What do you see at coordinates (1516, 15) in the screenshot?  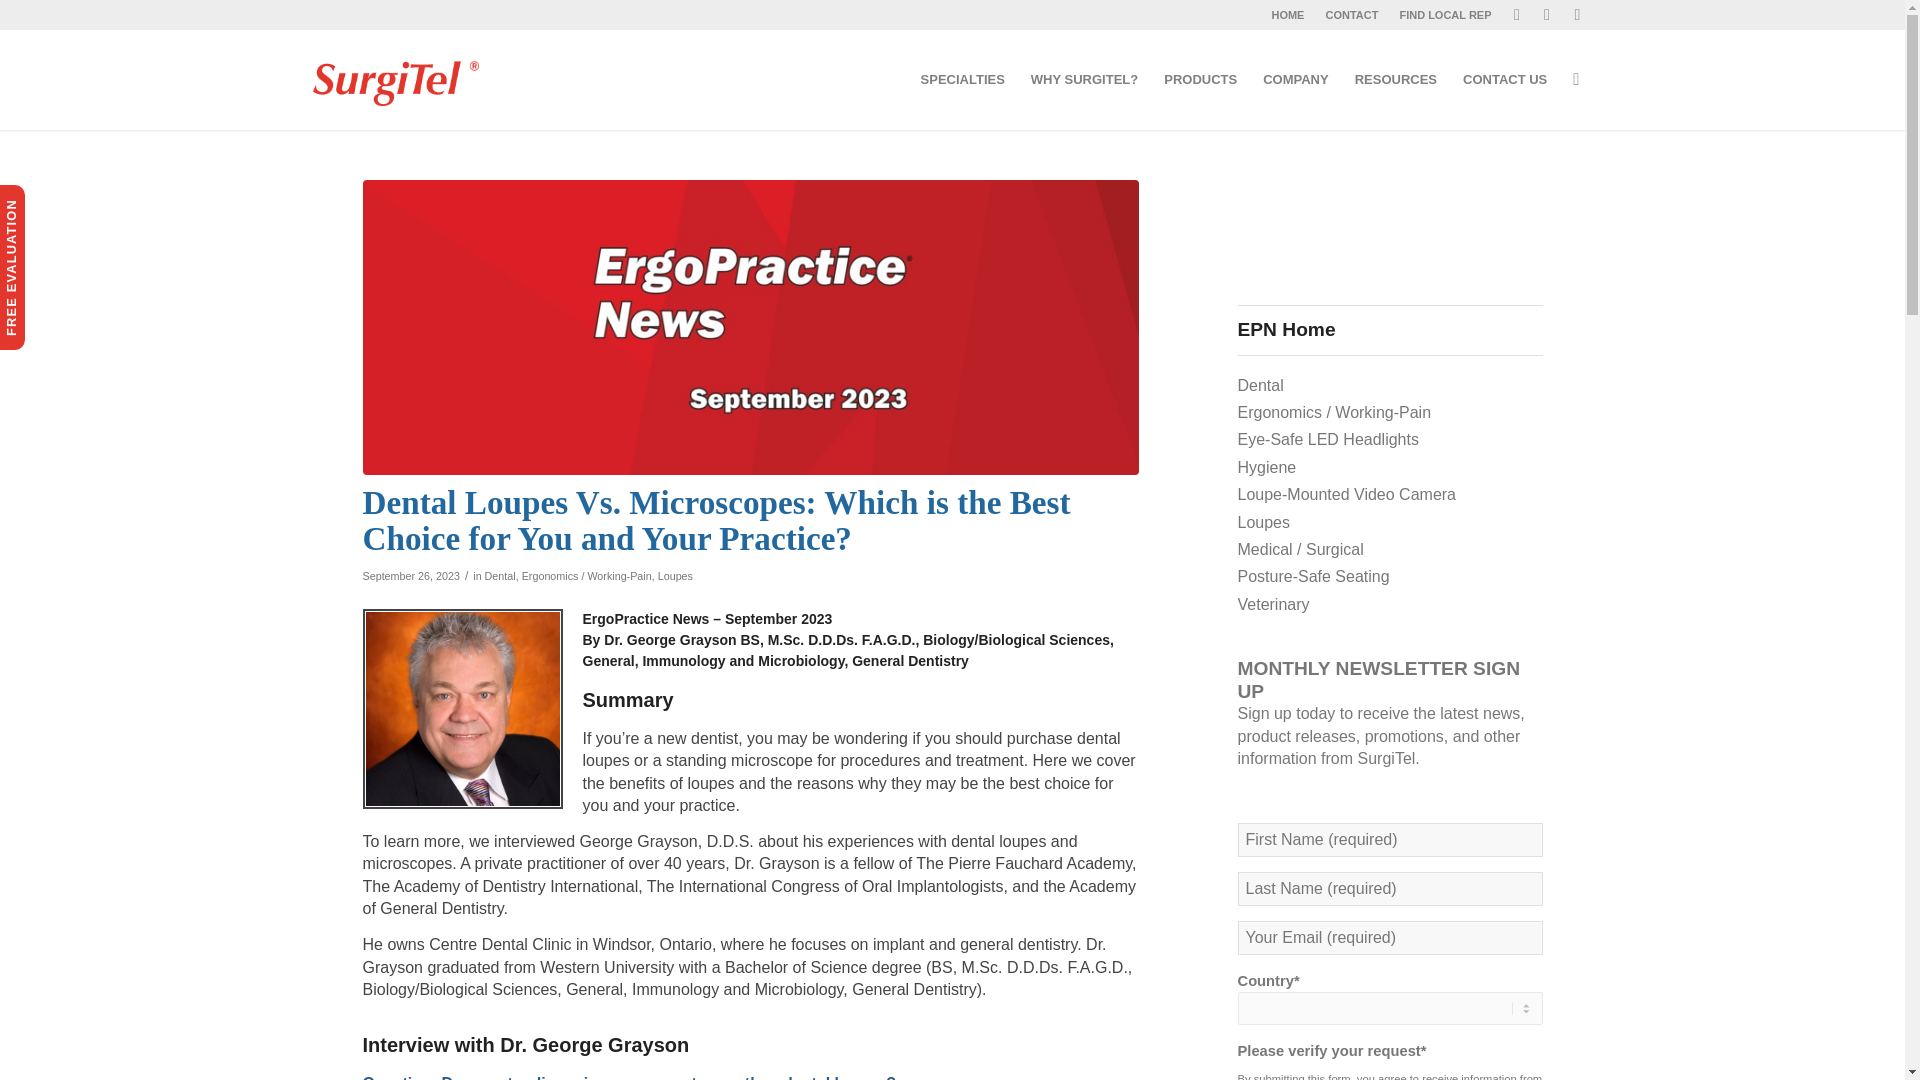 I see `Facebook` at bounding box center [1516, 15].